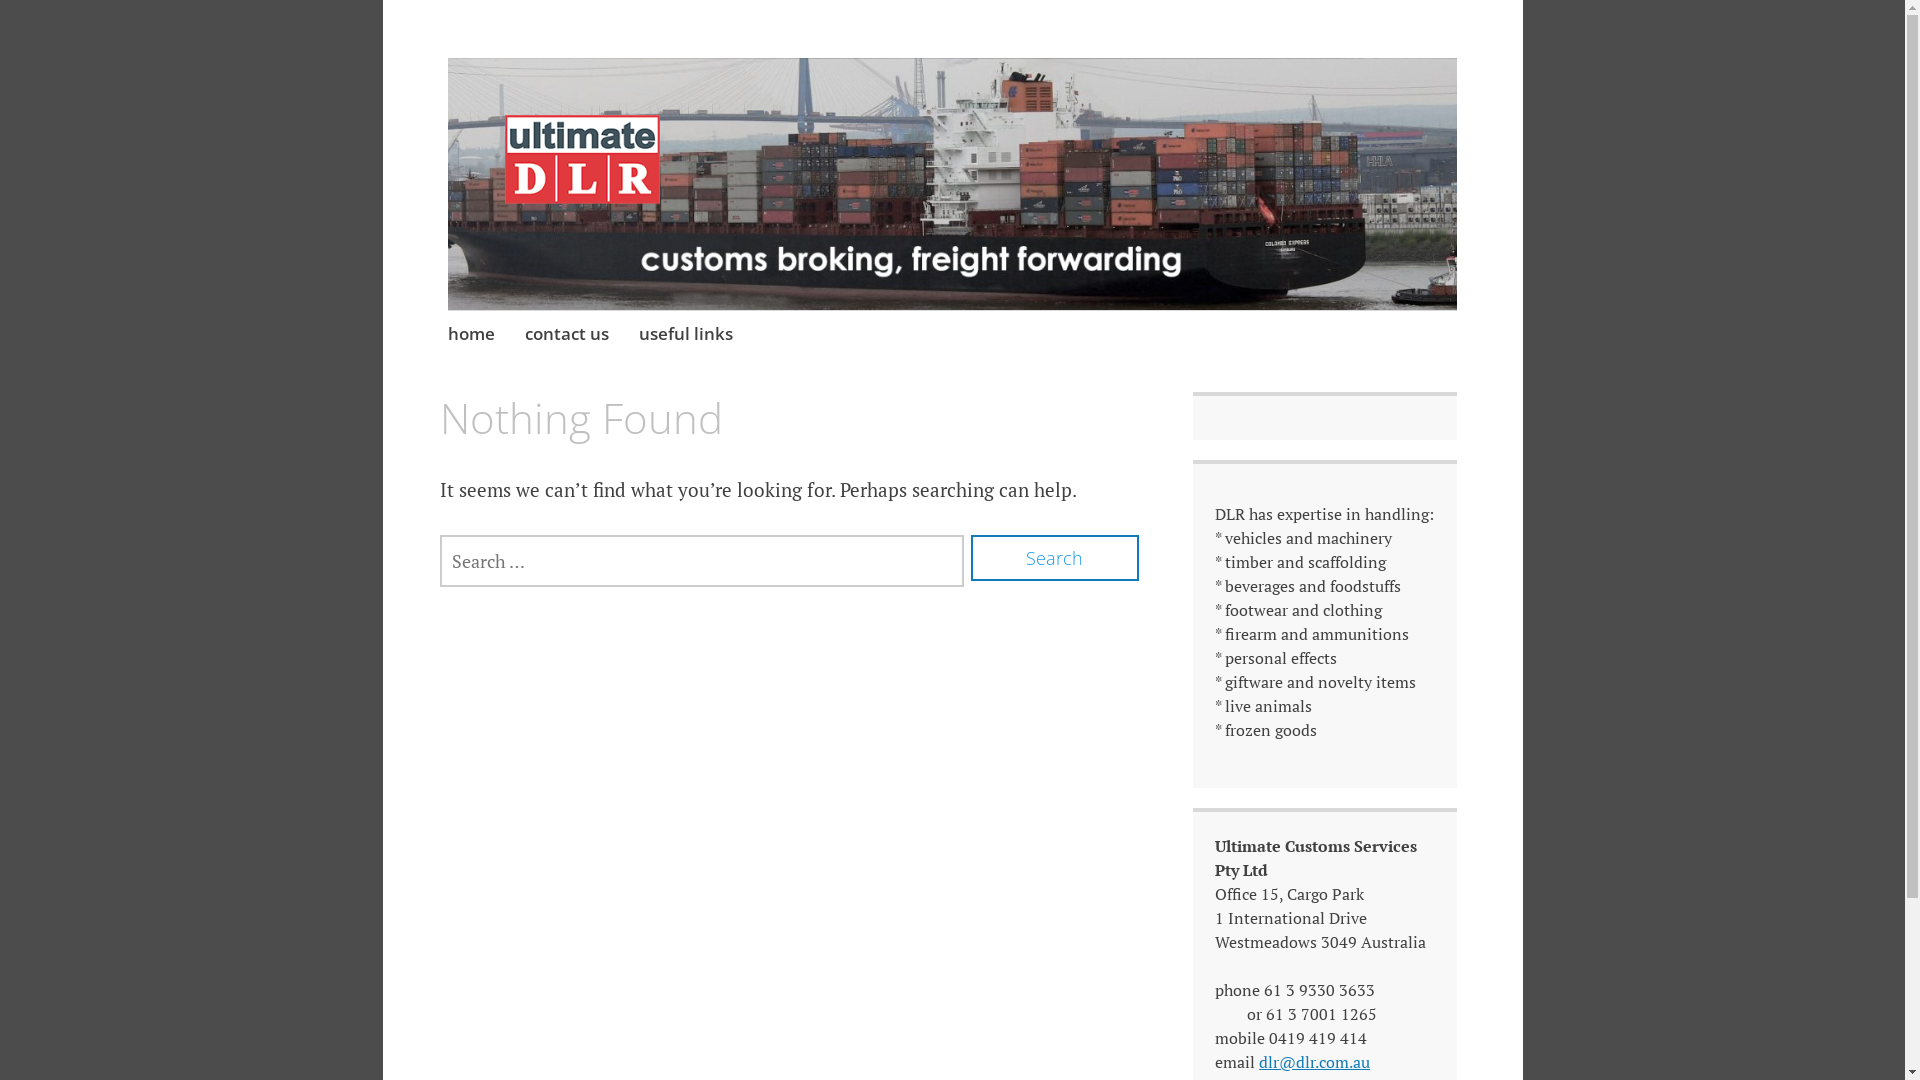 The image size is (1920, 1080). Describe the element at coordinates (1055, 558) in the screenshot. I see `Search` at that location.